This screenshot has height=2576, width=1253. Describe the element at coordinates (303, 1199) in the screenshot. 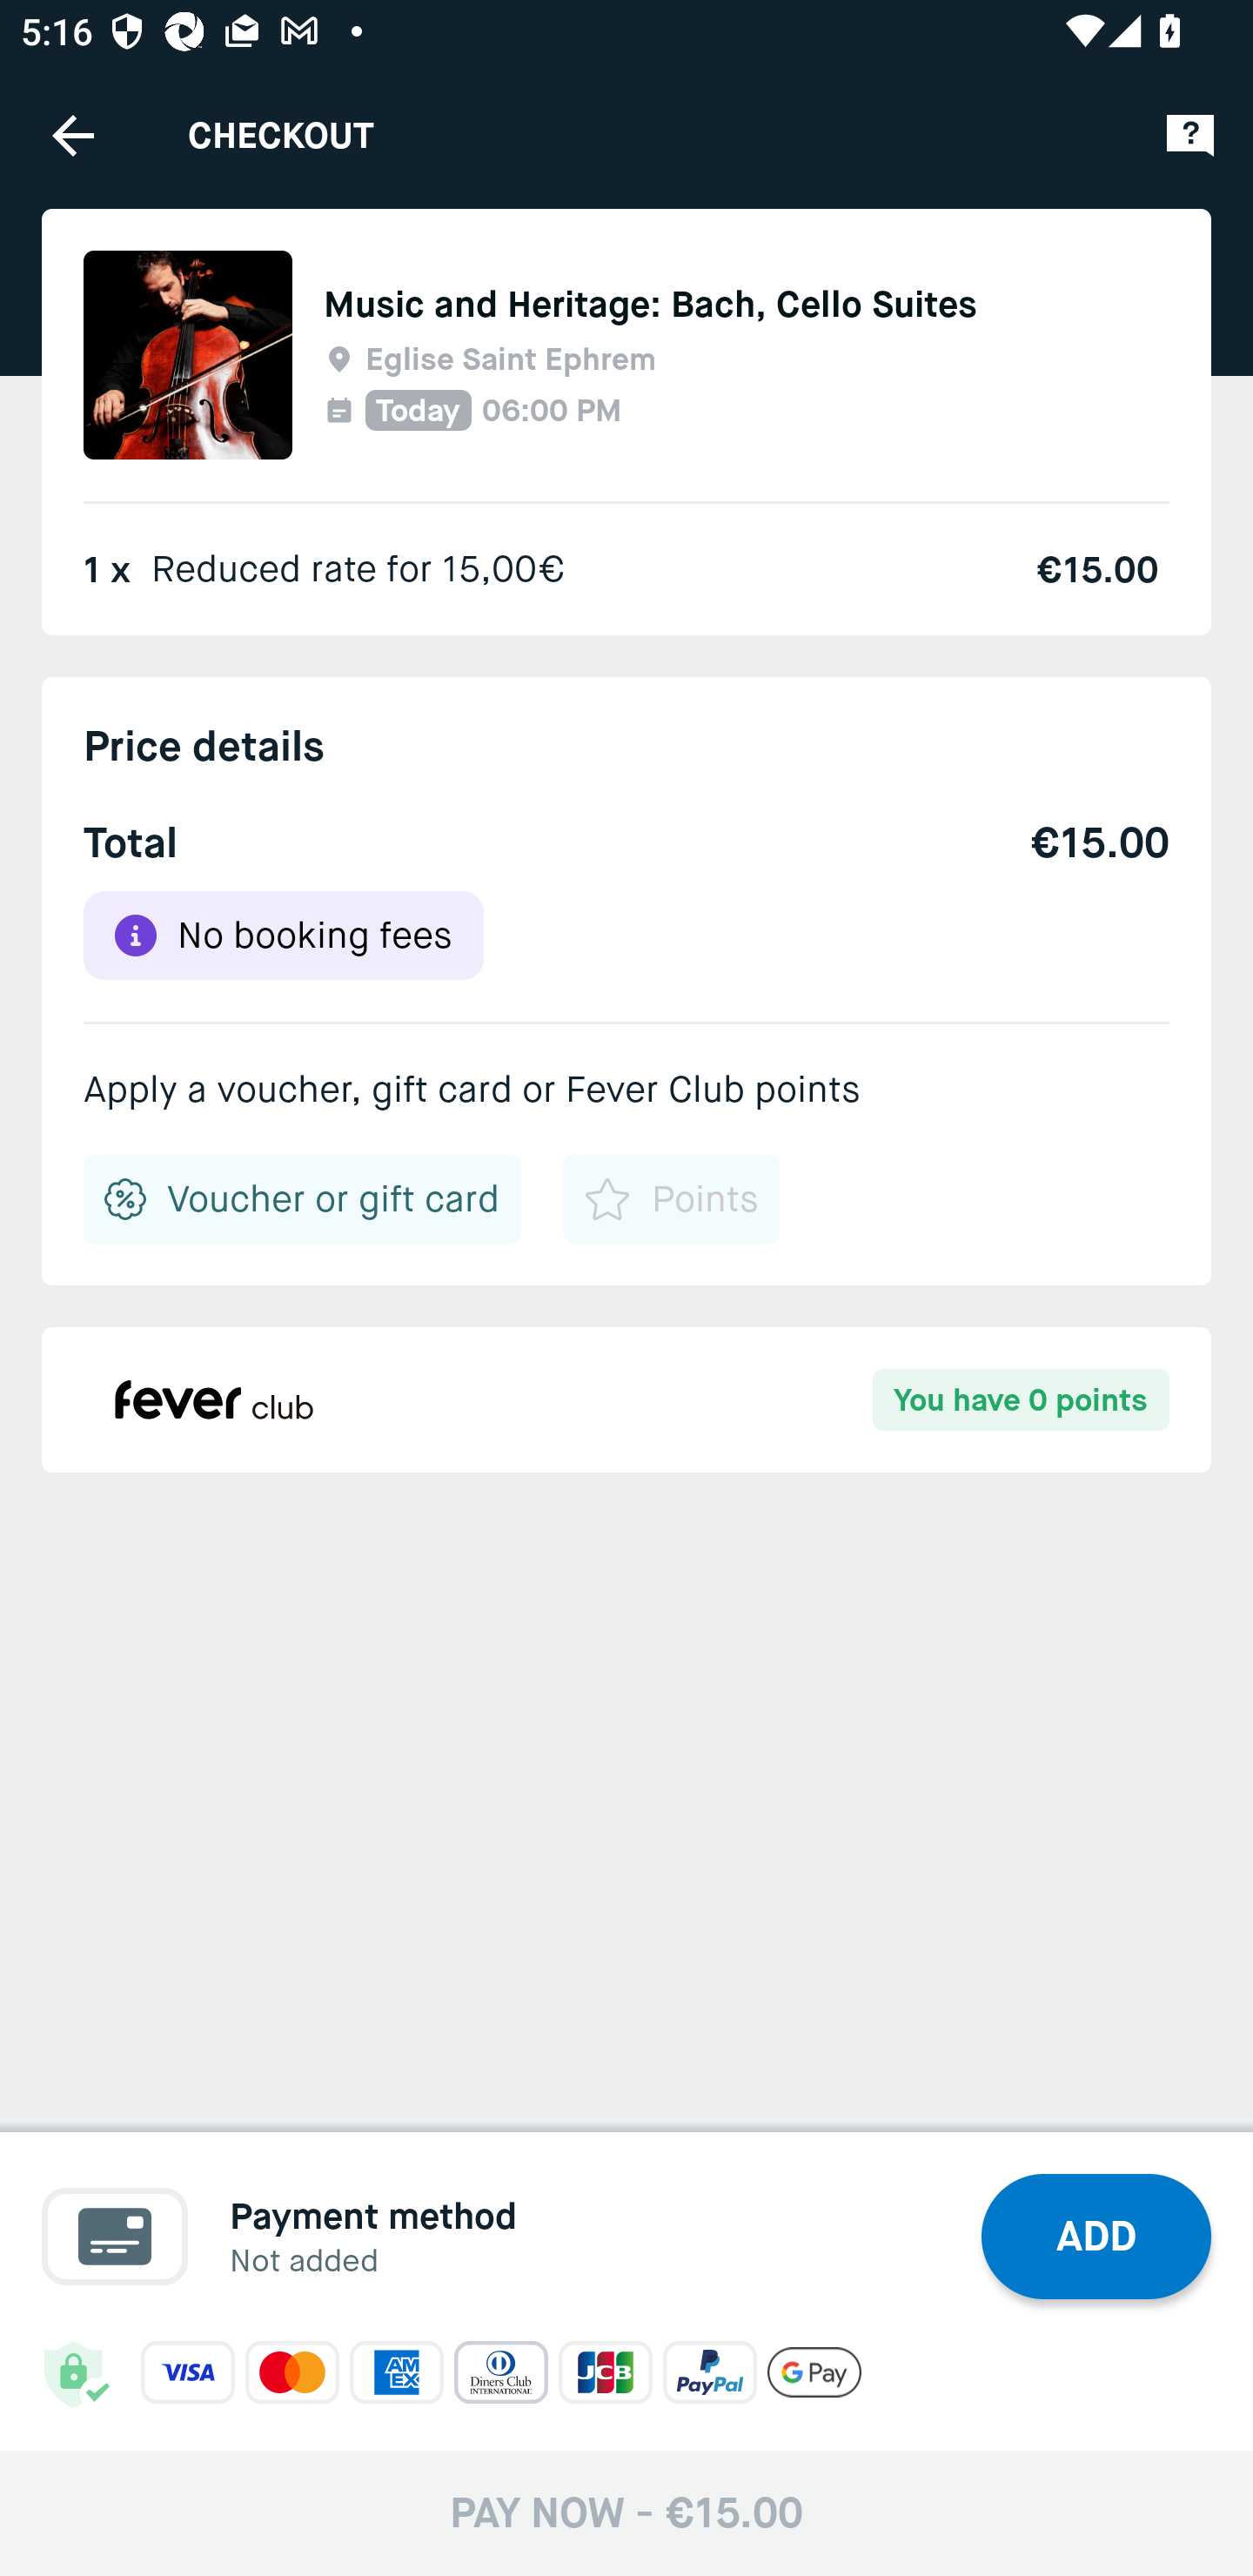

I see `Voucher or gift card` at that location.